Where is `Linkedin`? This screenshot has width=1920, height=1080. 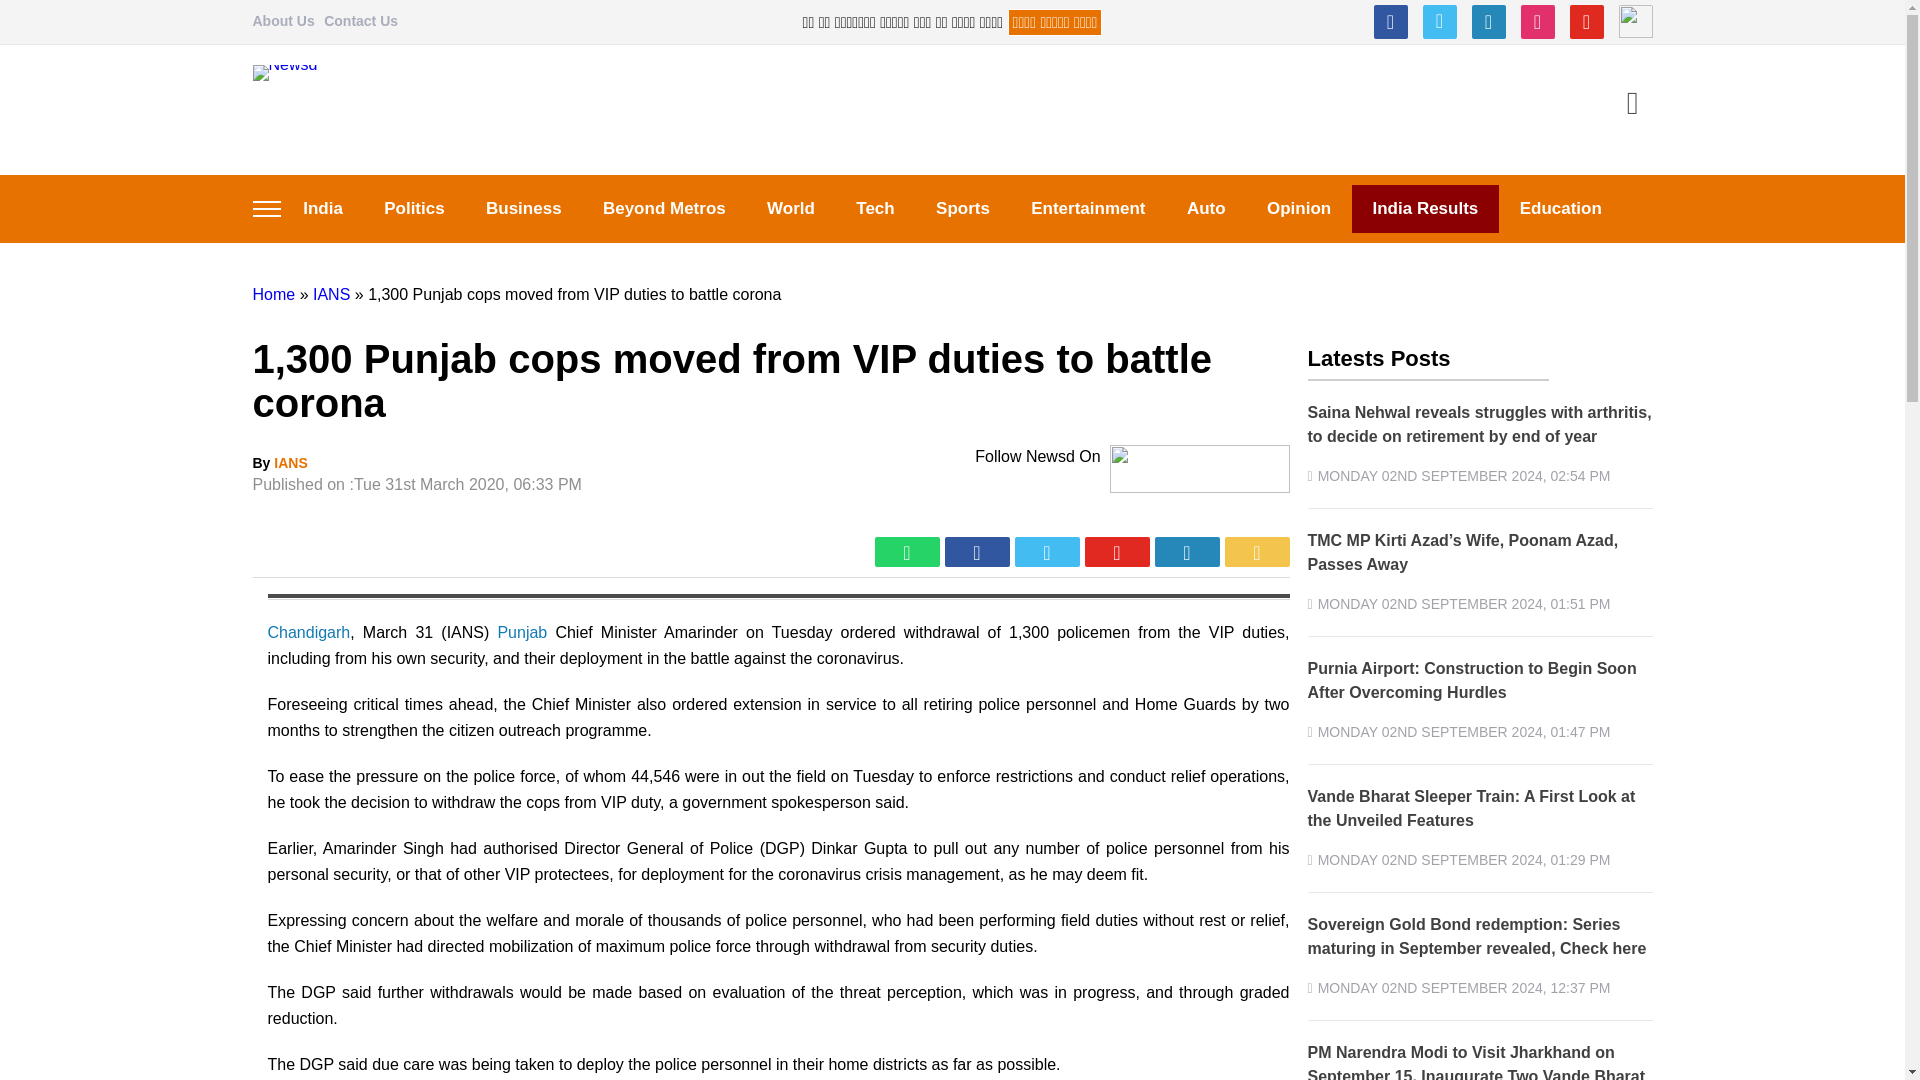
Linkedin is located at coordinates (1488, 22).